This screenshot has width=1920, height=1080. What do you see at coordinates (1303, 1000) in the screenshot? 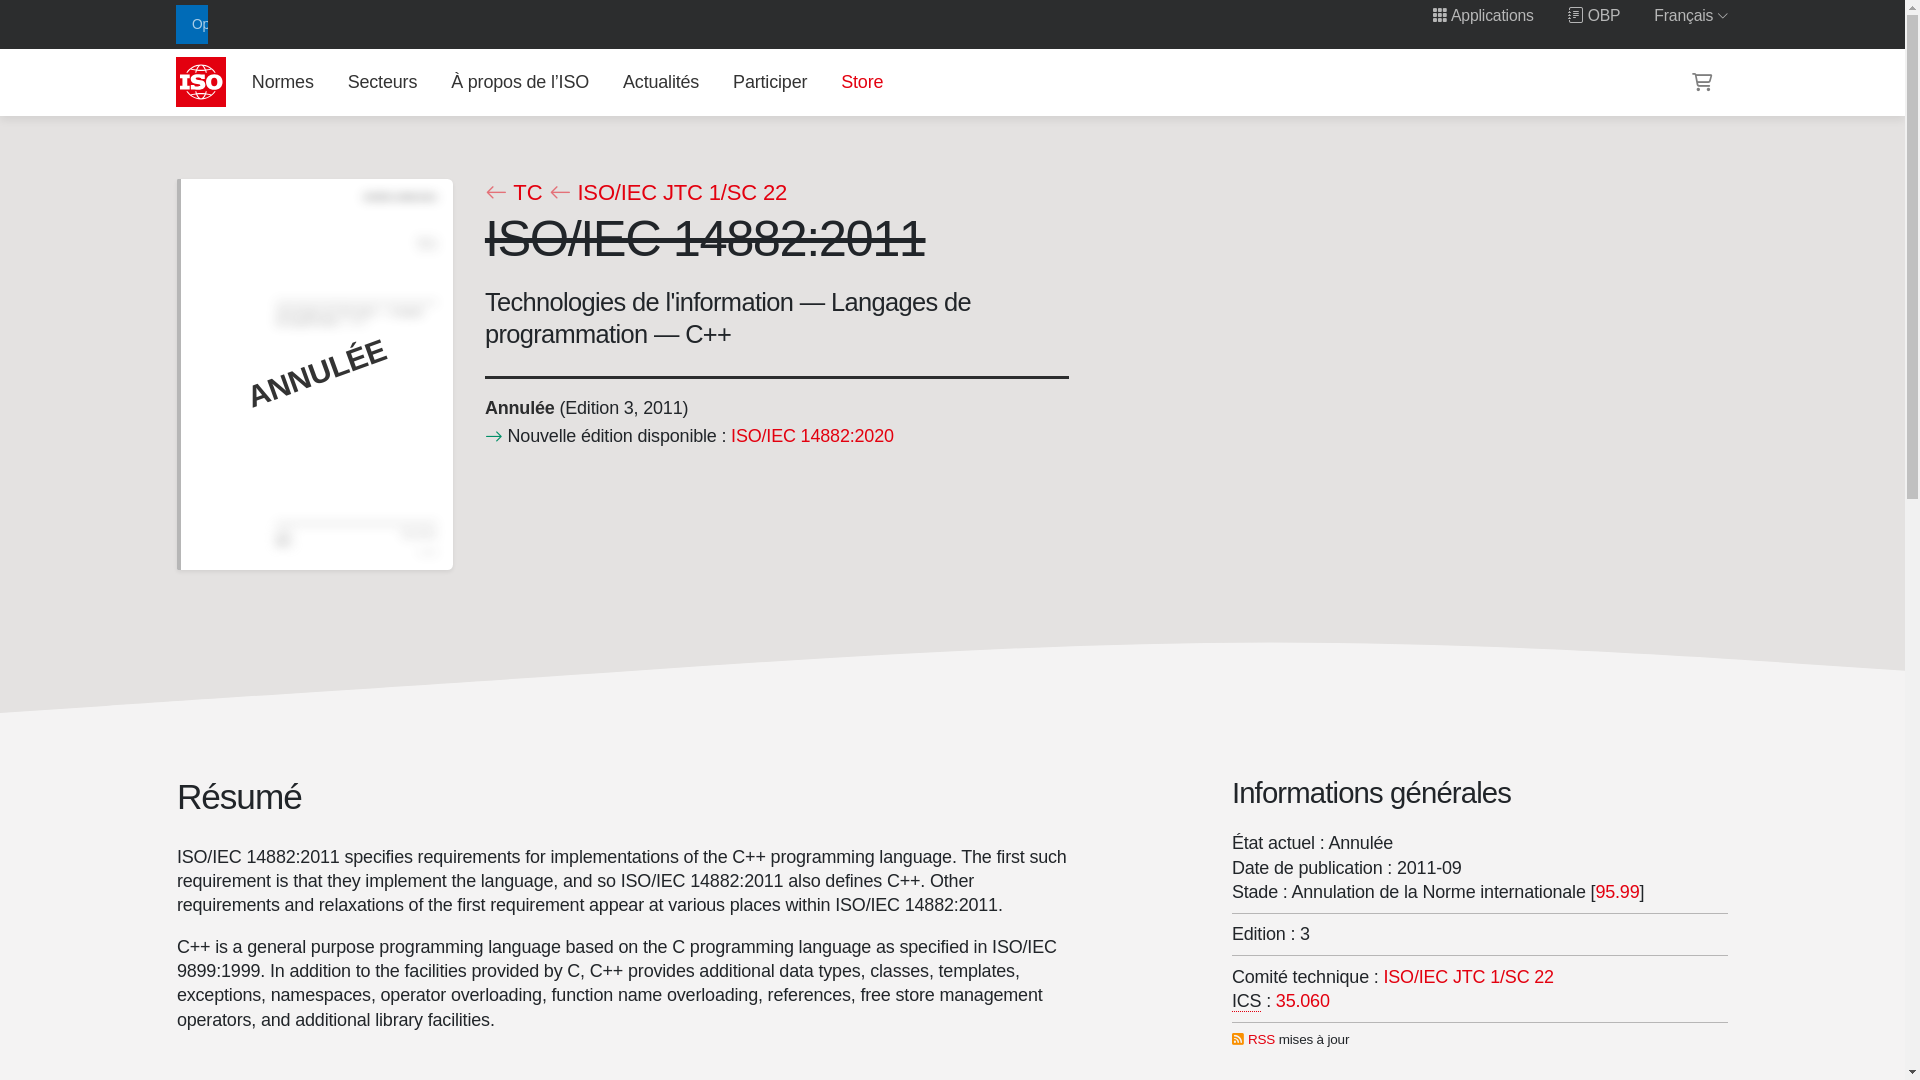
I see `35.060` at bounding box center [1303, 1000].